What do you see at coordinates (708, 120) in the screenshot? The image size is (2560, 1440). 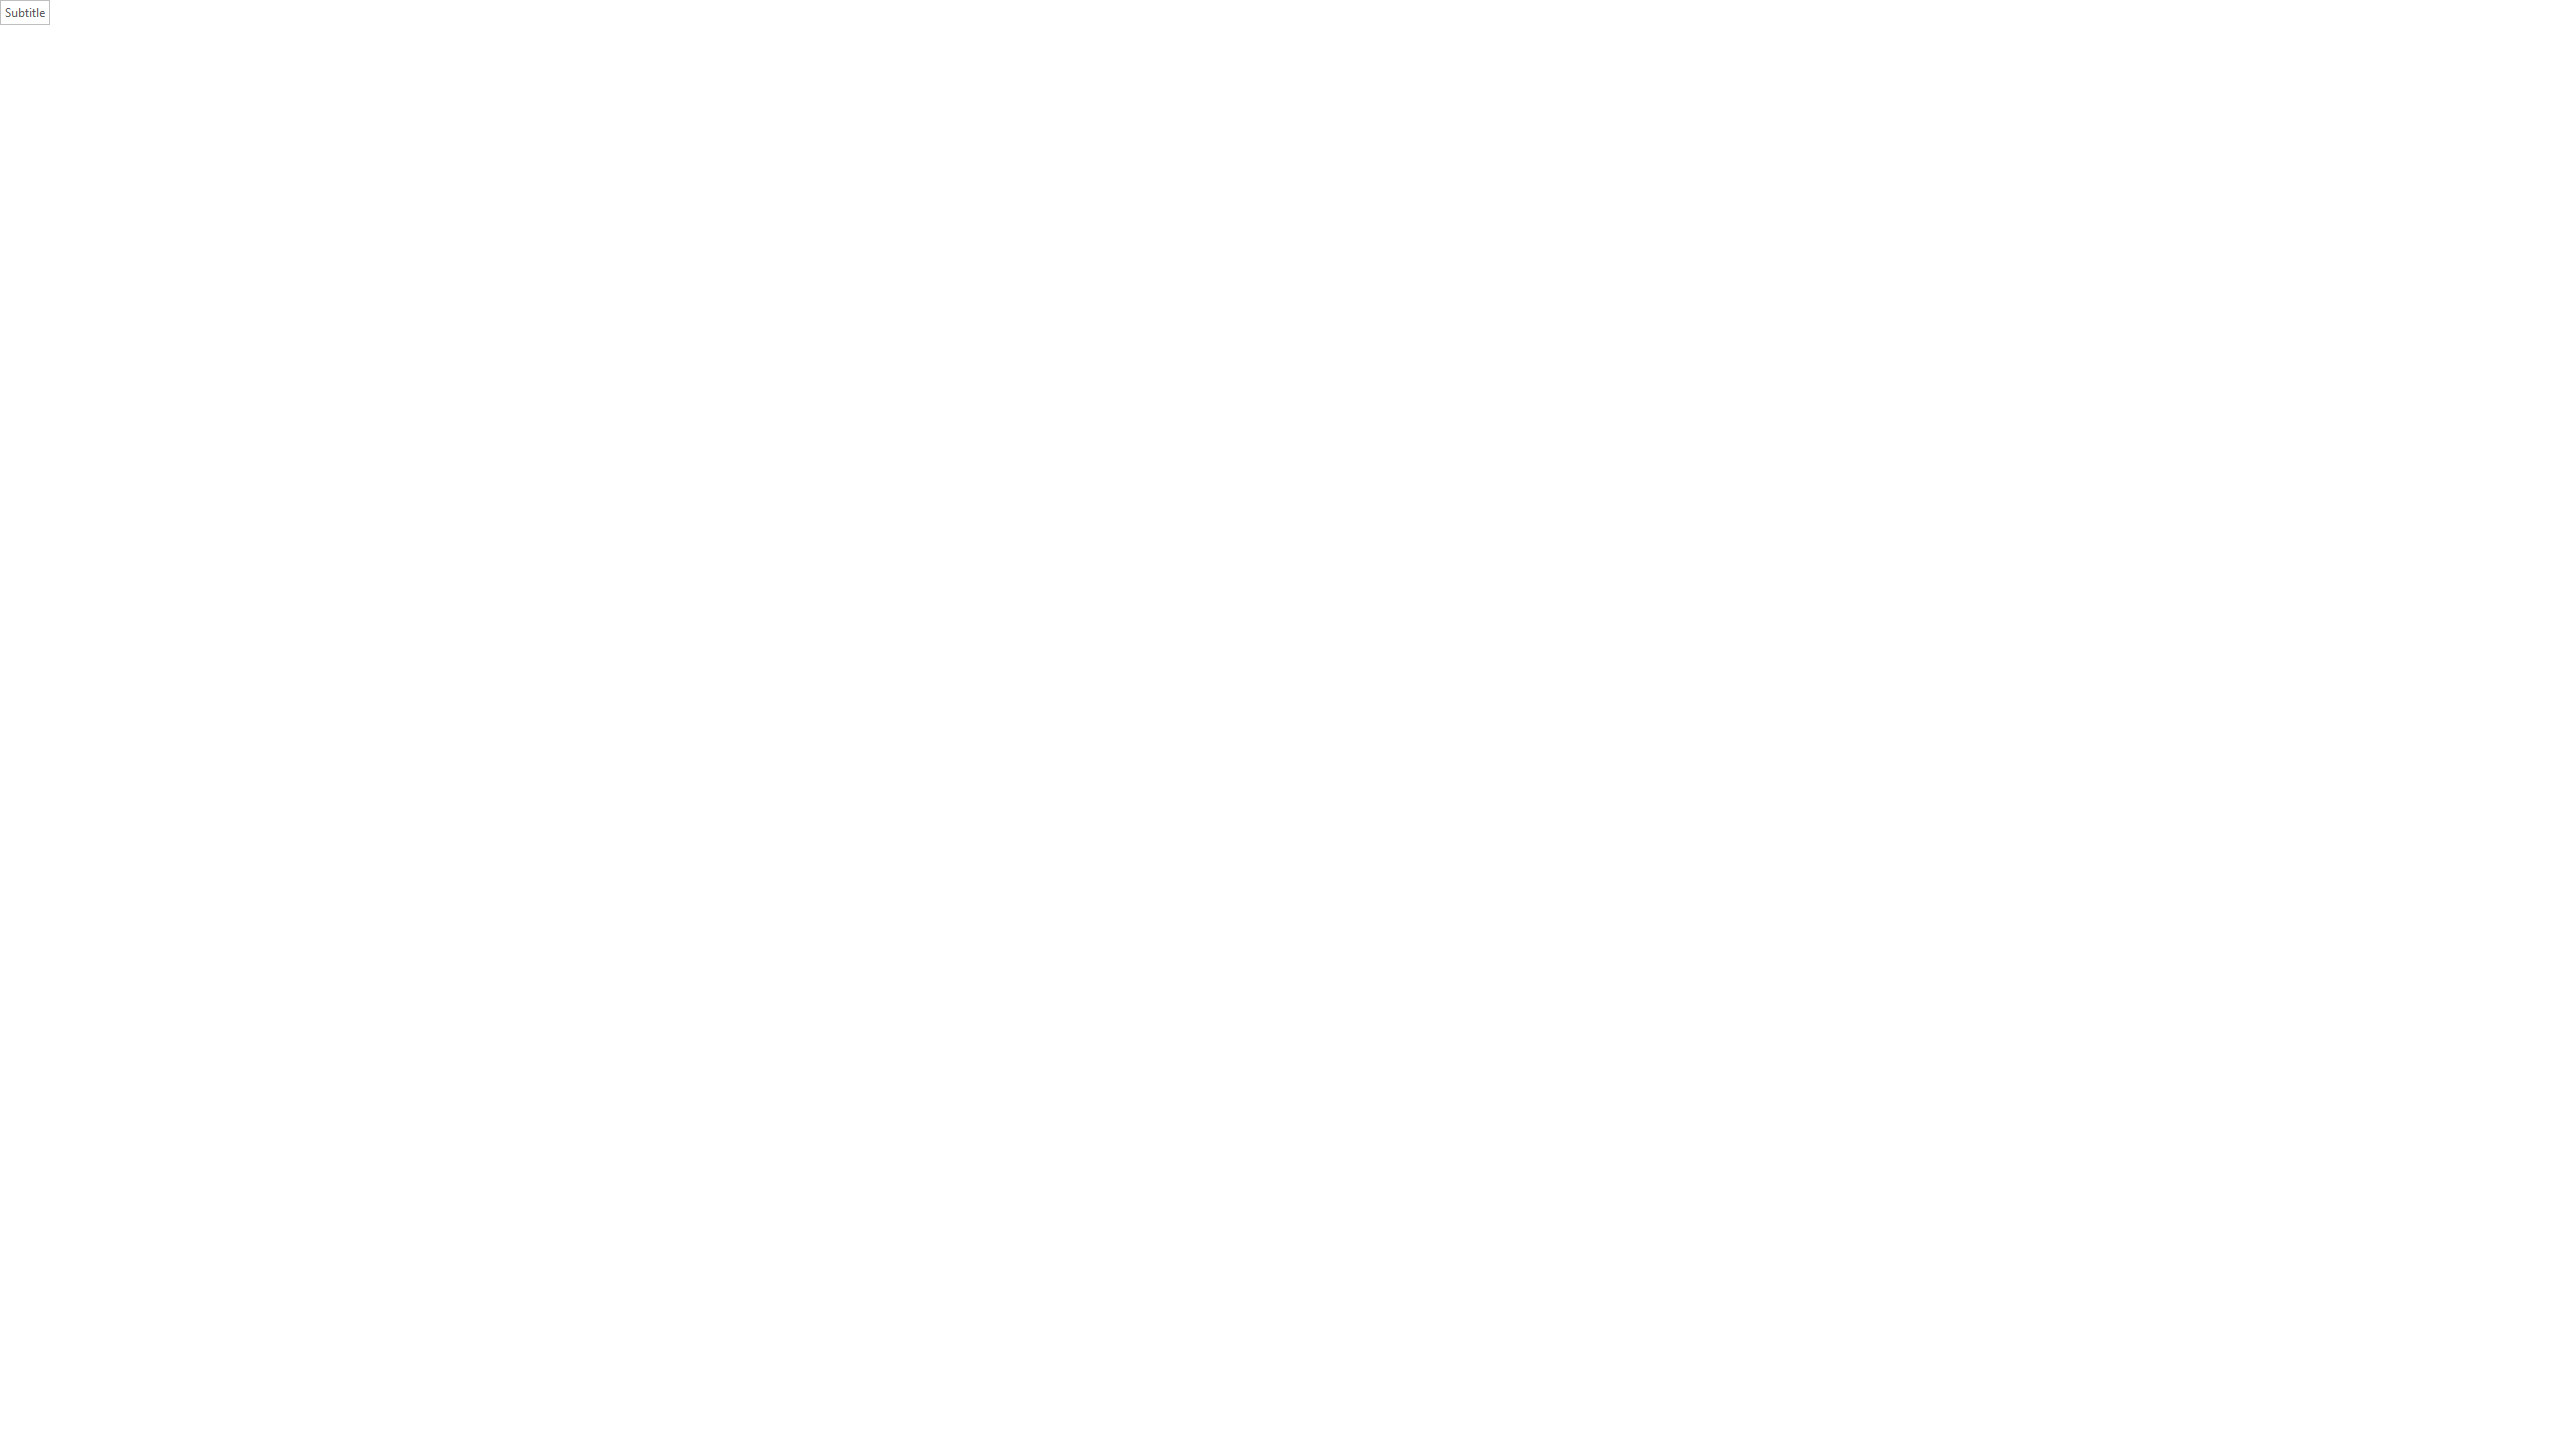 I see `Shading` at bounding box center [708, 120].